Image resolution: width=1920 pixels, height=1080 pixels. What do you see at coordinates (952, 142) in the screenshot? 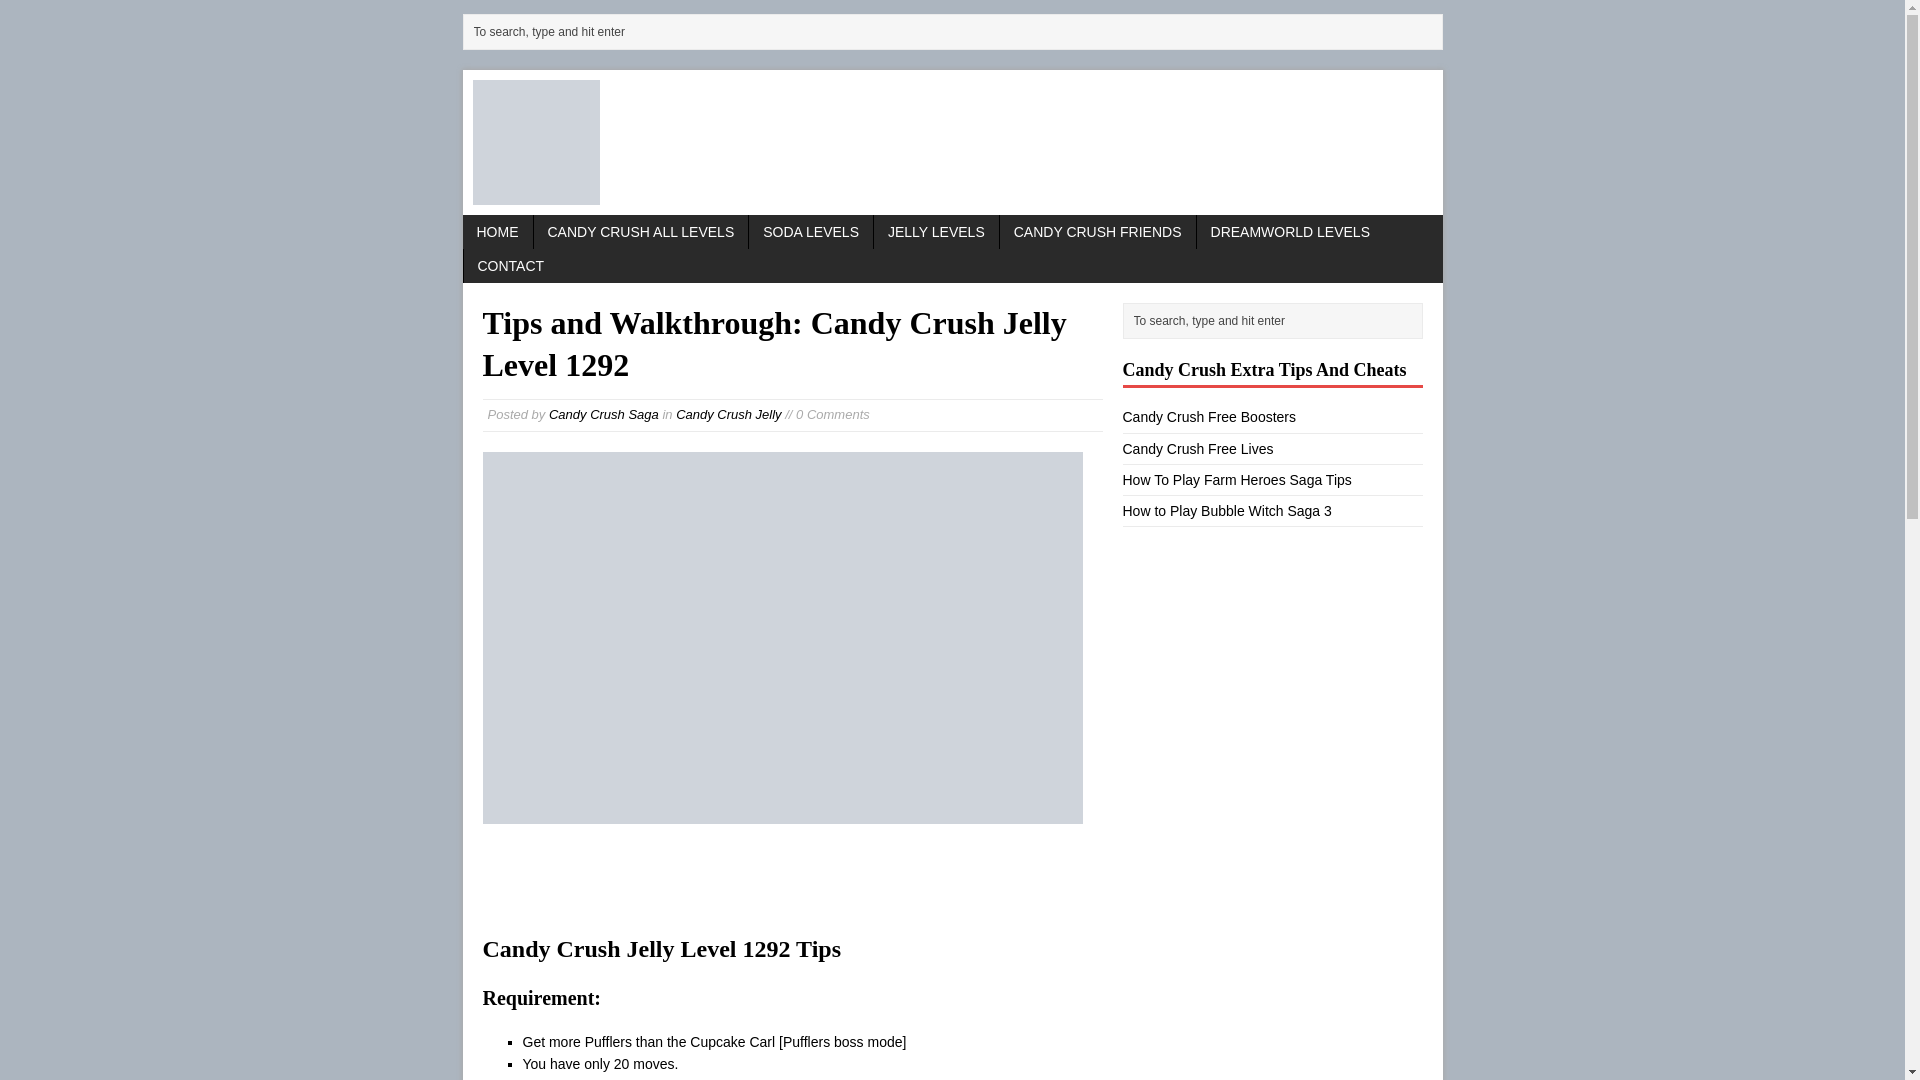
I see `Candy Crush Mom` at bounding box center [952, 142].